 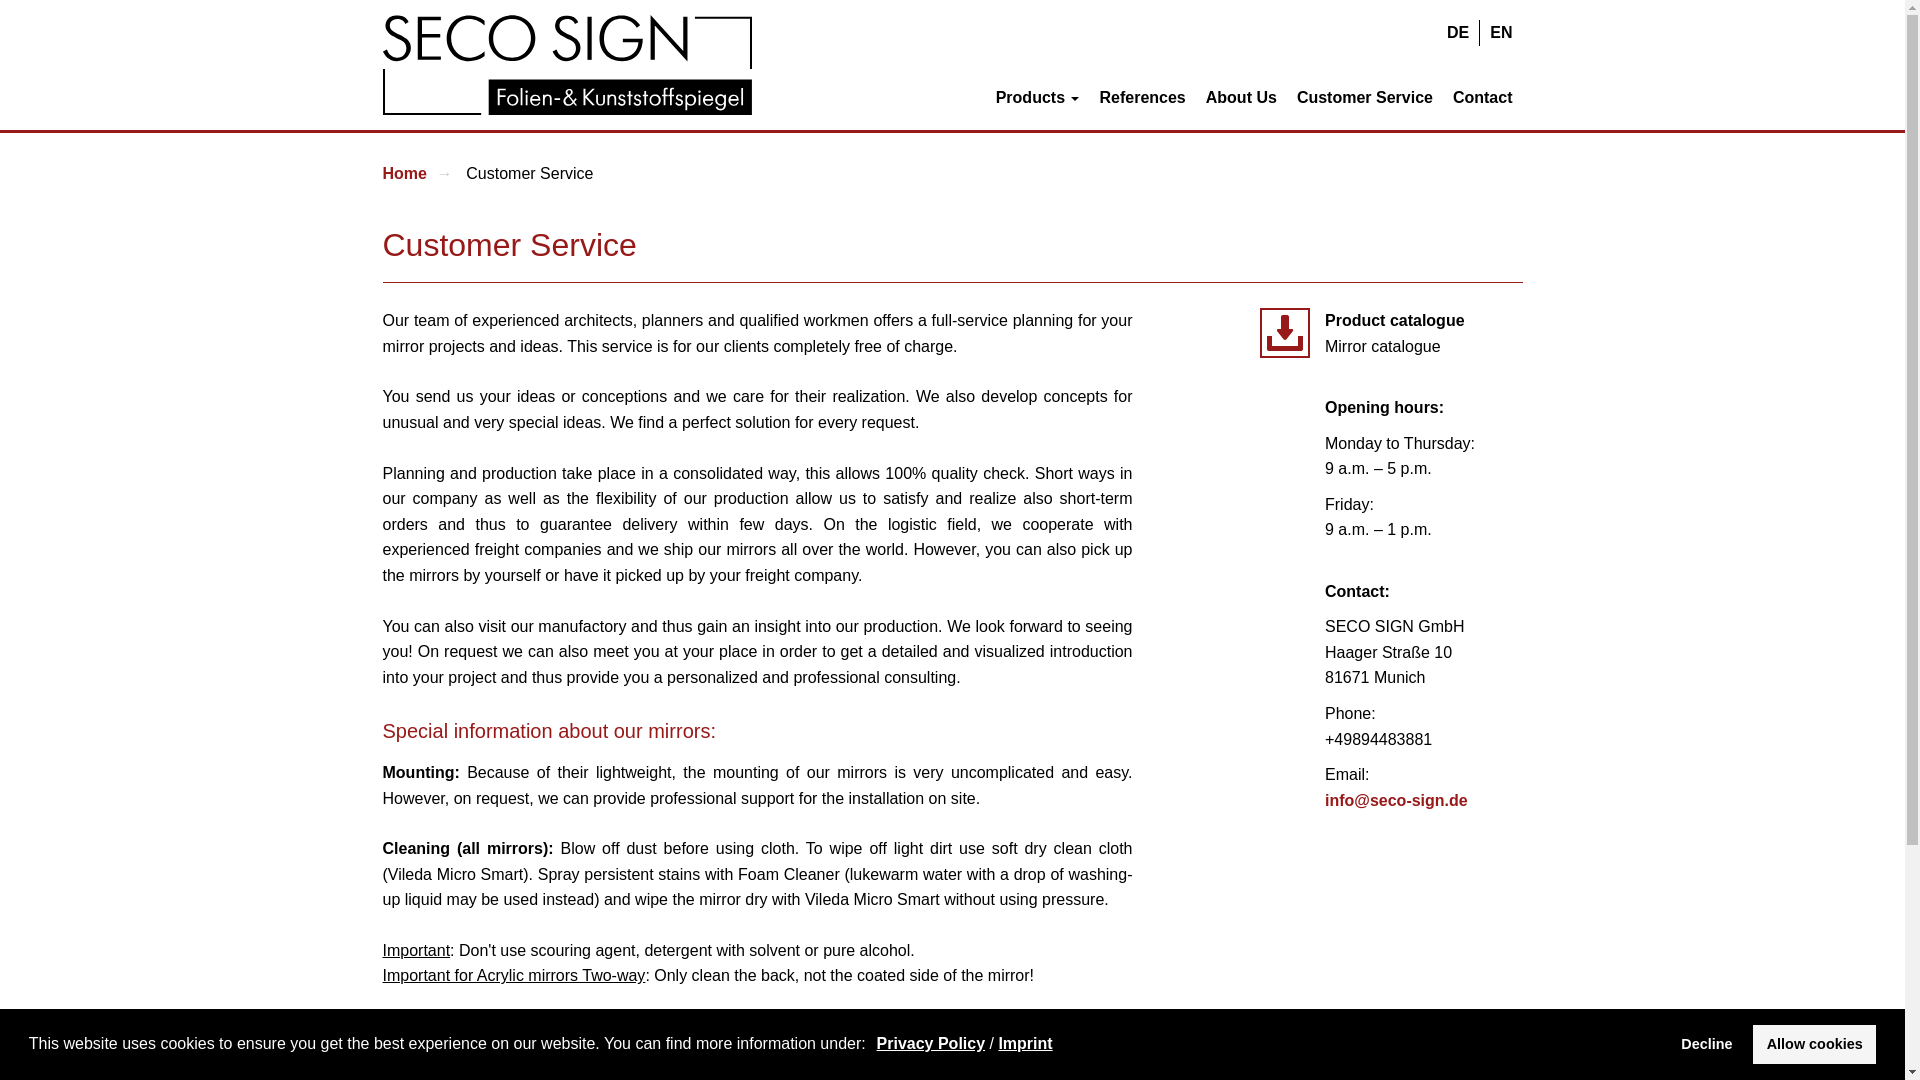 What do you see at coordinates (567, 64) in the screenshot?
I see `SECO SIGN GmbH Logo` at bounding box center [567, 64].